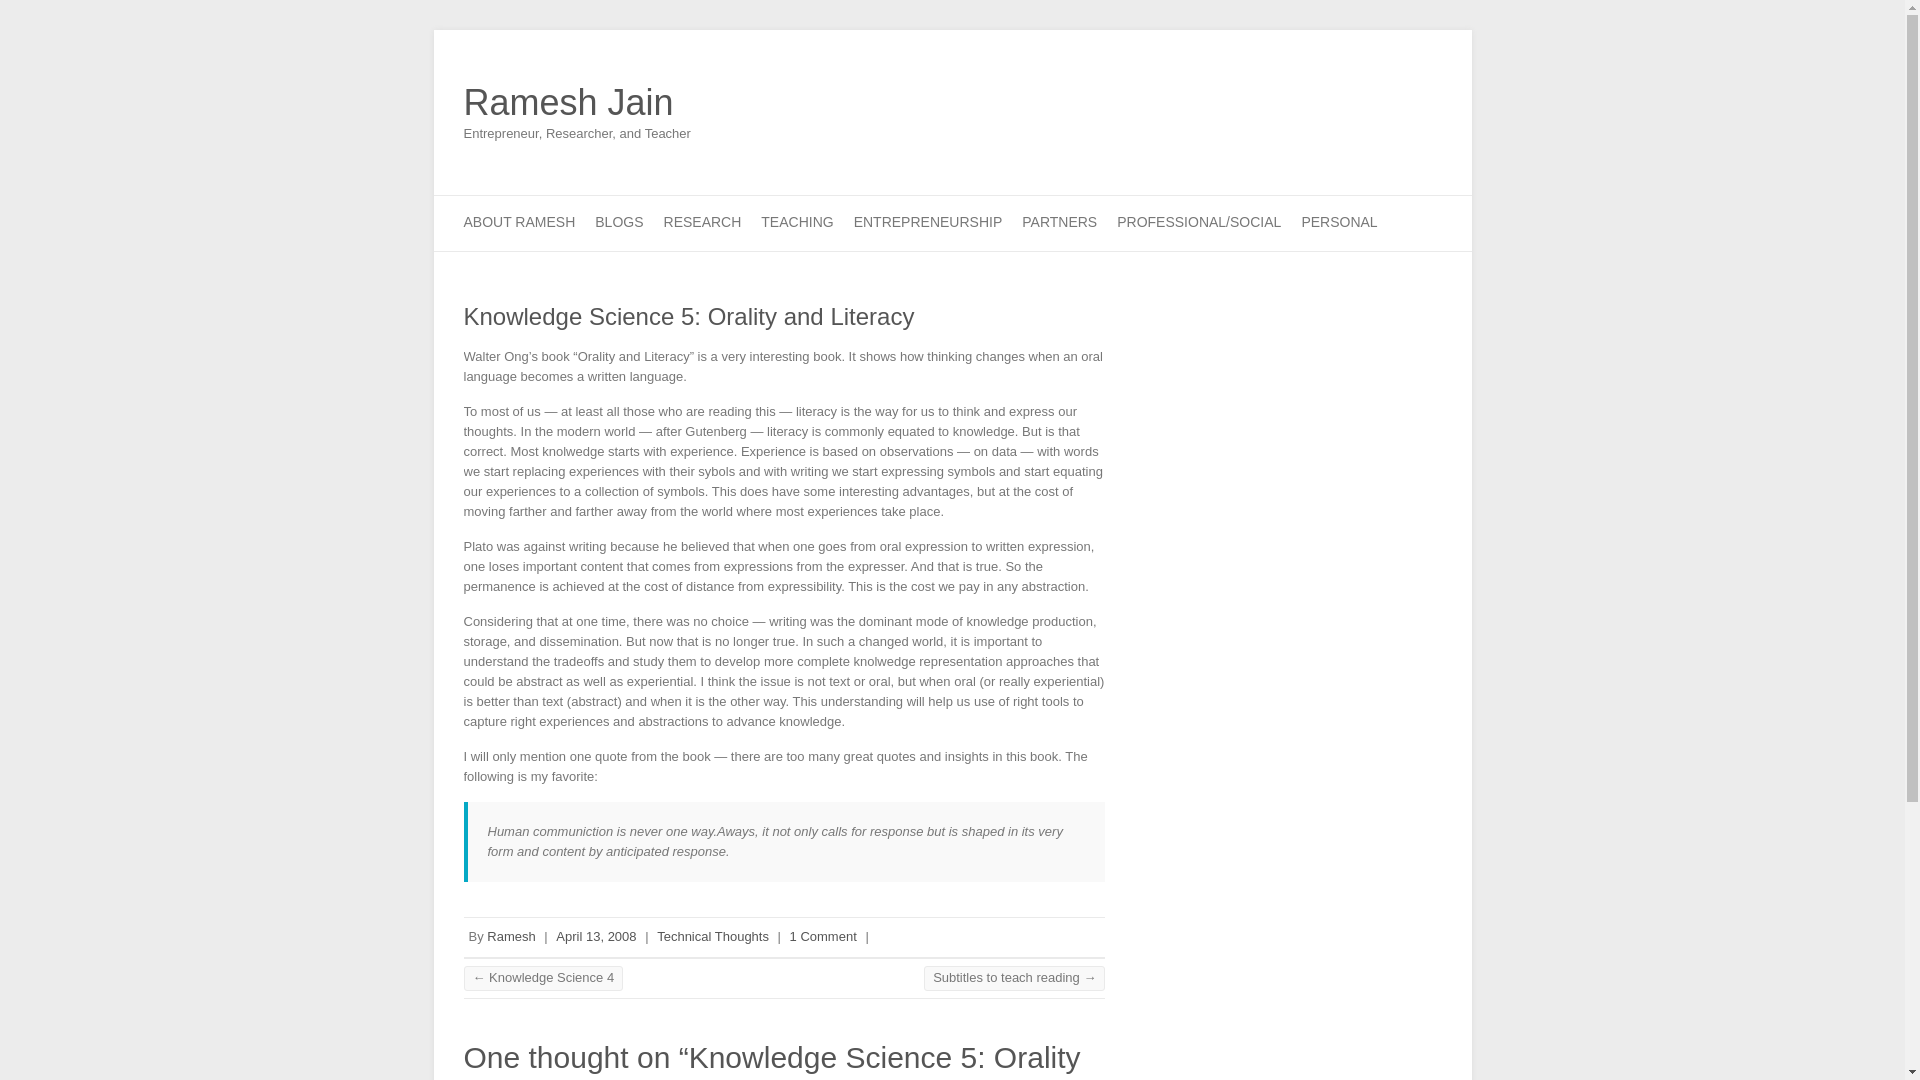  What do you see at coordinates (596, 936) in the screenshot?
I see `April 13, 2008` at bounding box center [596, 936].